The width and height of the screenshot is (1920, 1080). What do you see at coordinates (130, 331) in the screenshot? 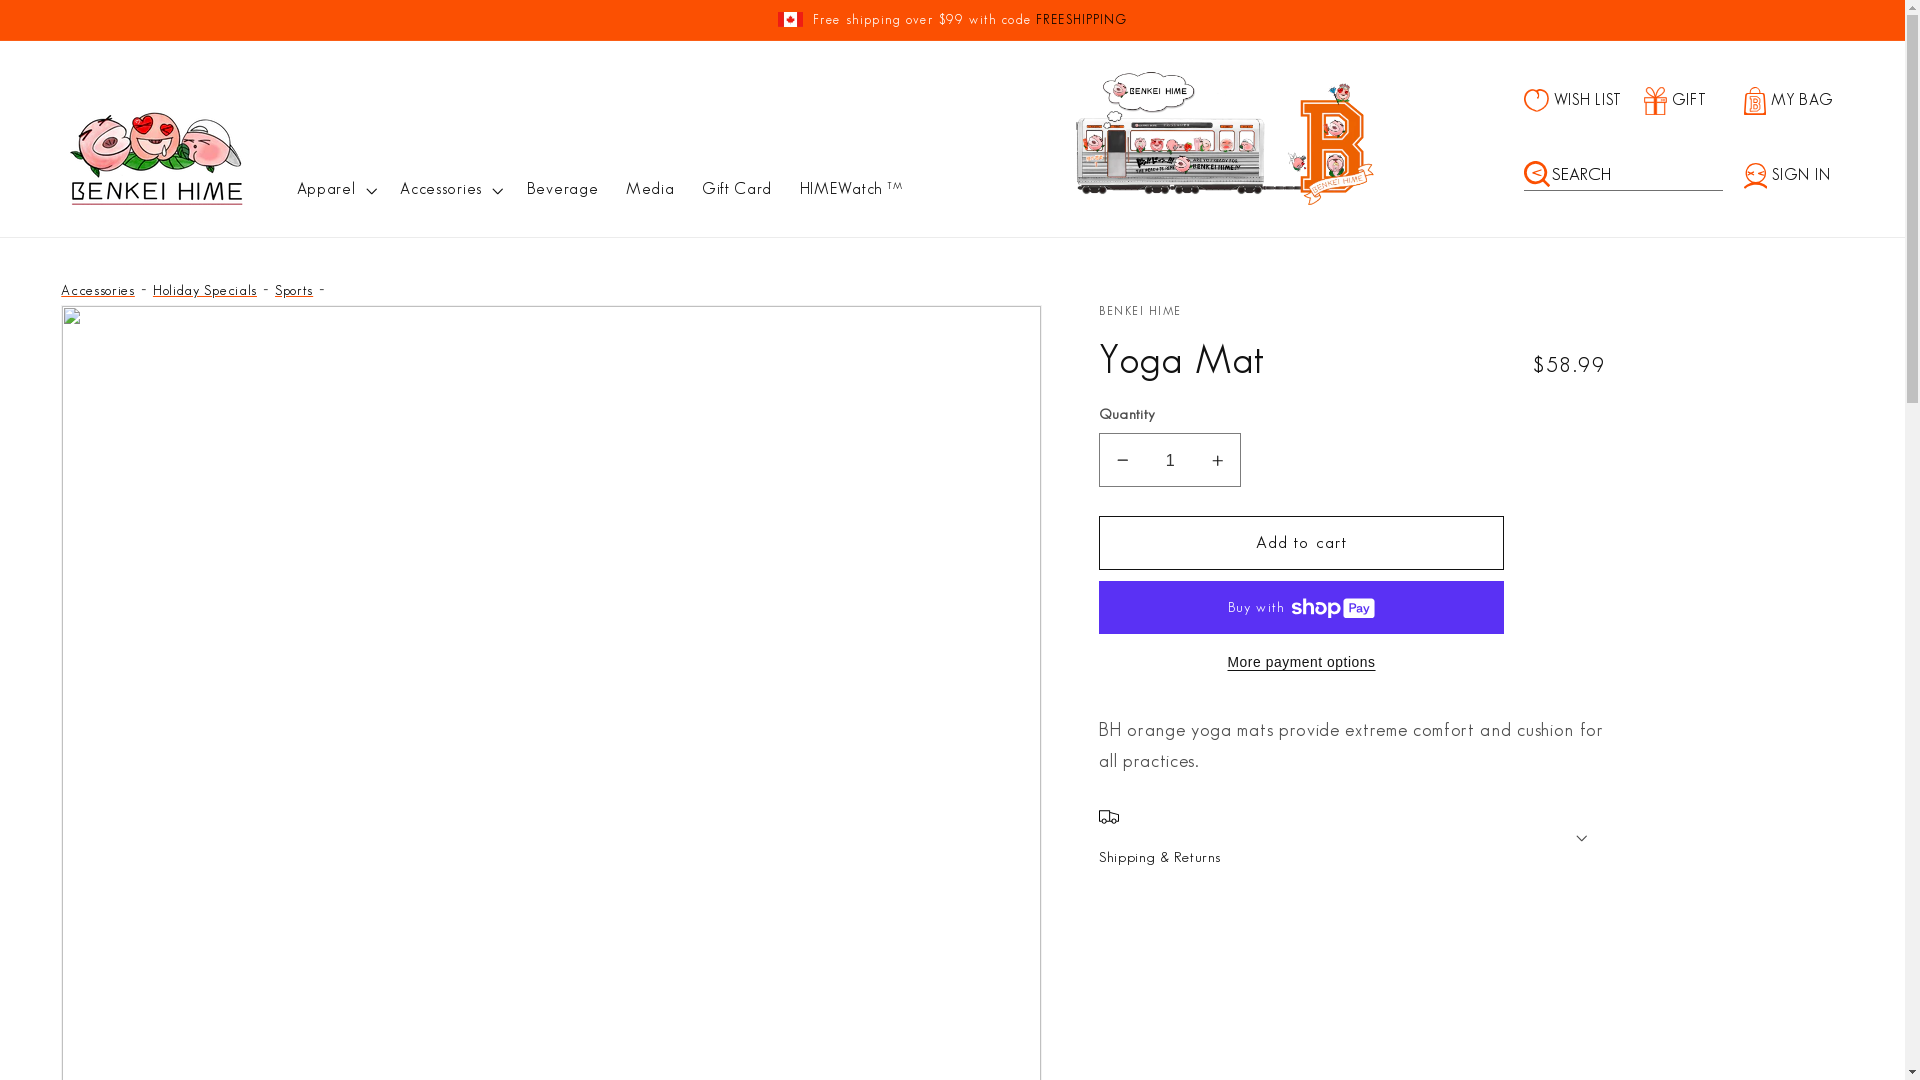
I see `Skip to product information` at bounding box center [130, 331].